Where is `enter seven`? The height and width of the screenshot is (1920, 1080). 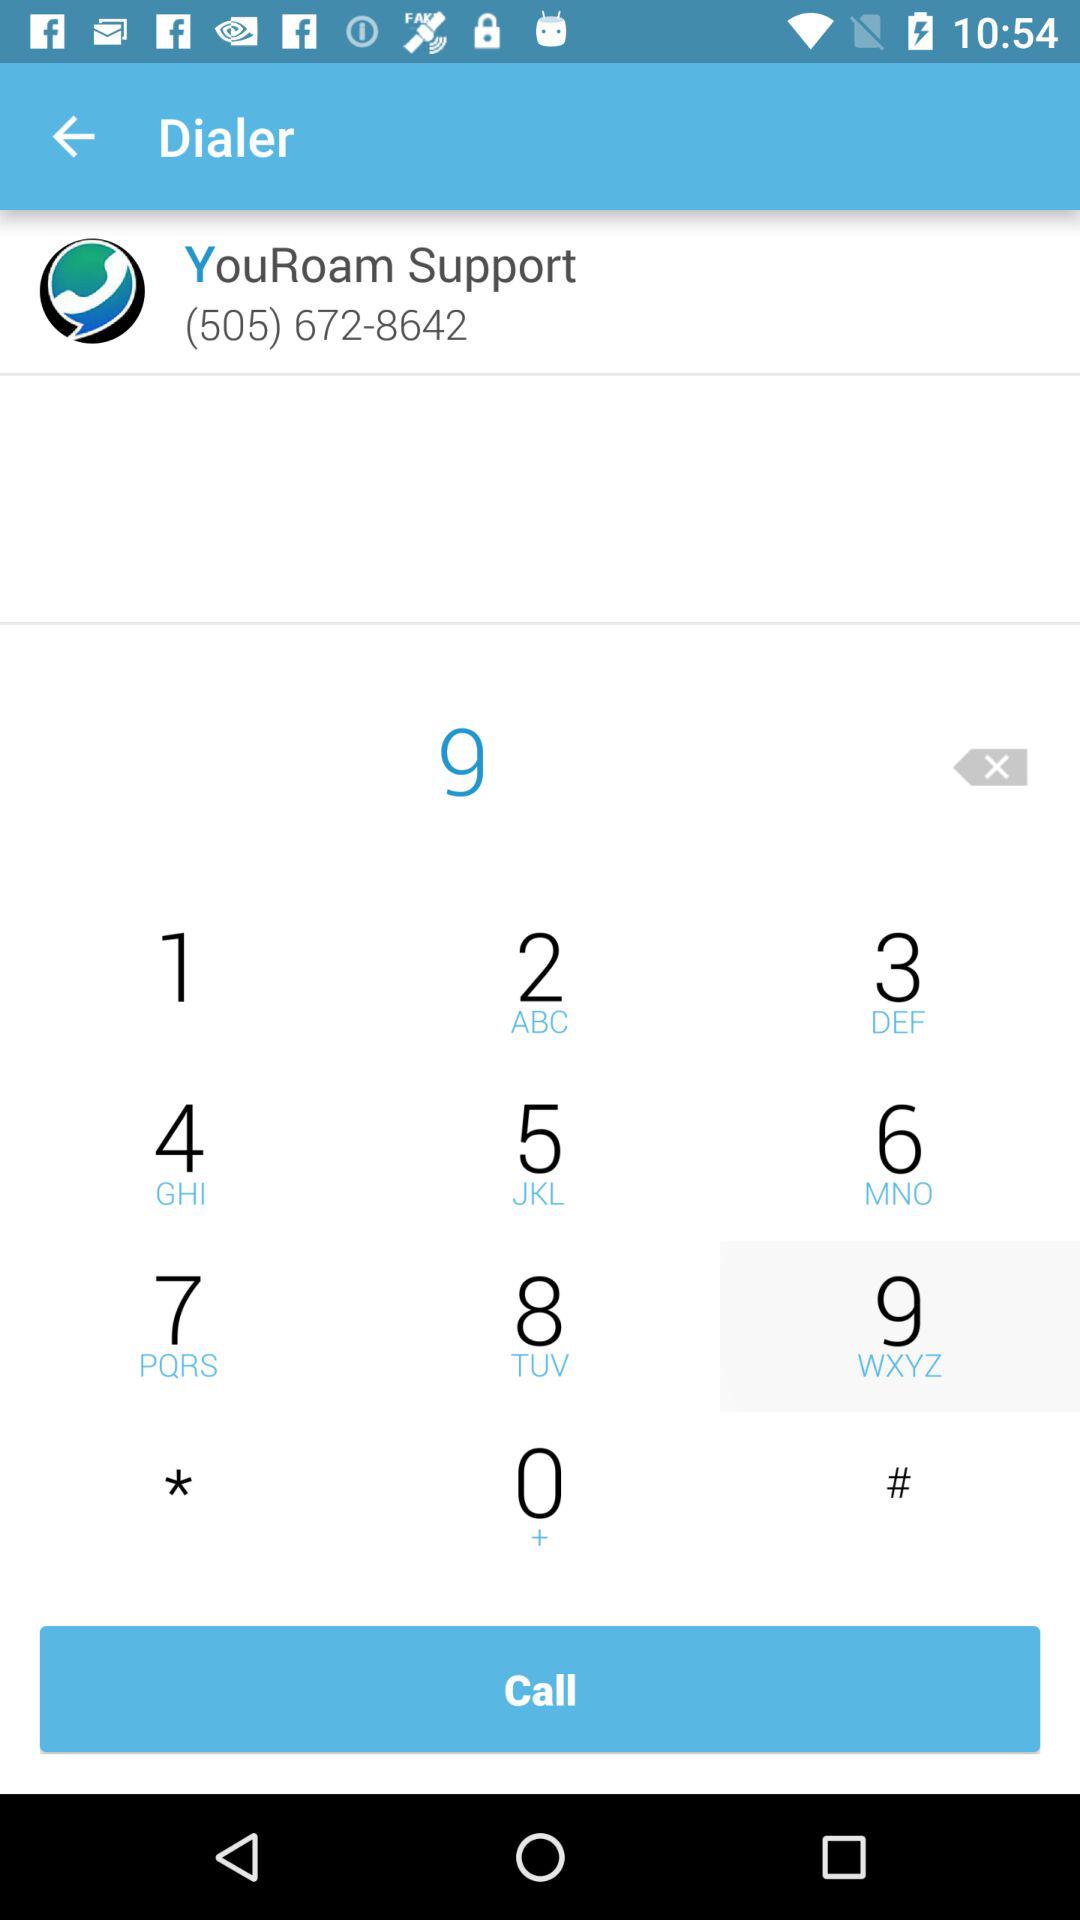 enter seven is located at coordinates (180, 1326).